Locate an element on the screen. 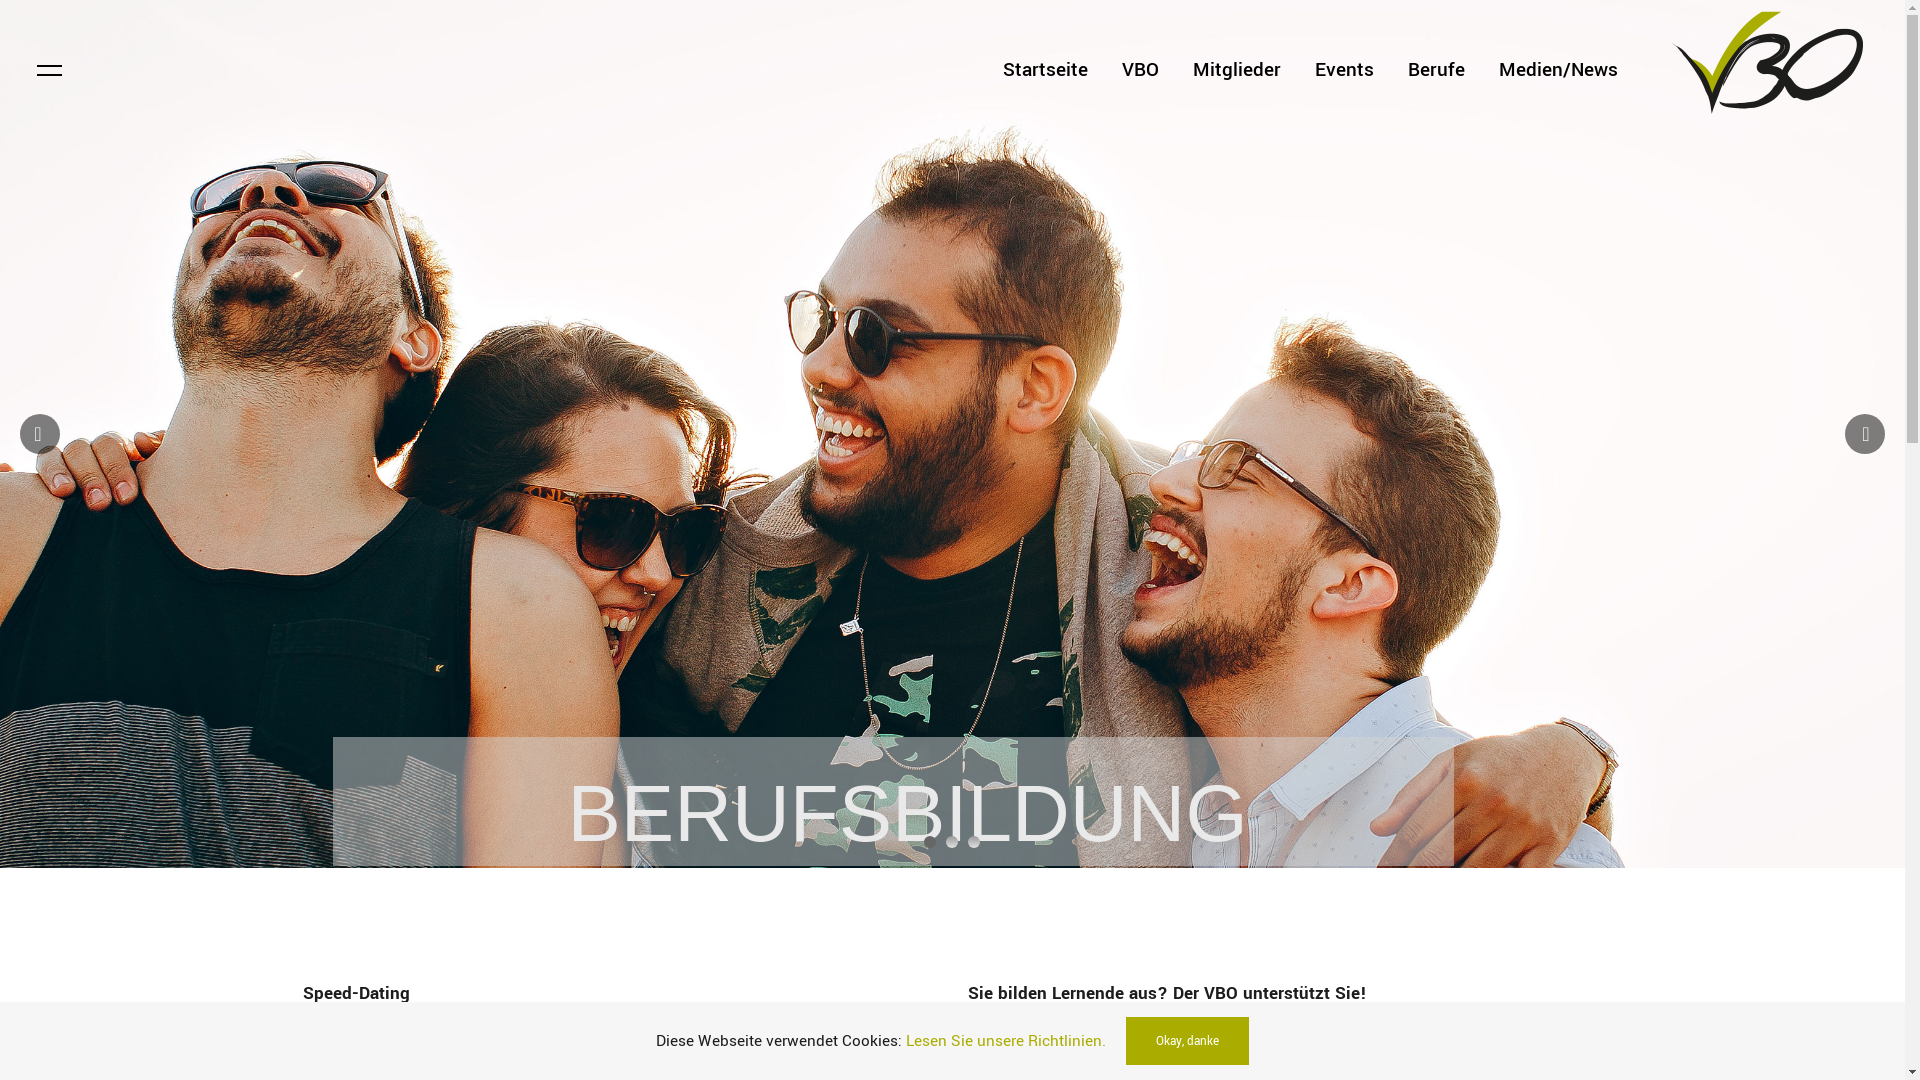  VBO is located at coordinates (1140, 70).